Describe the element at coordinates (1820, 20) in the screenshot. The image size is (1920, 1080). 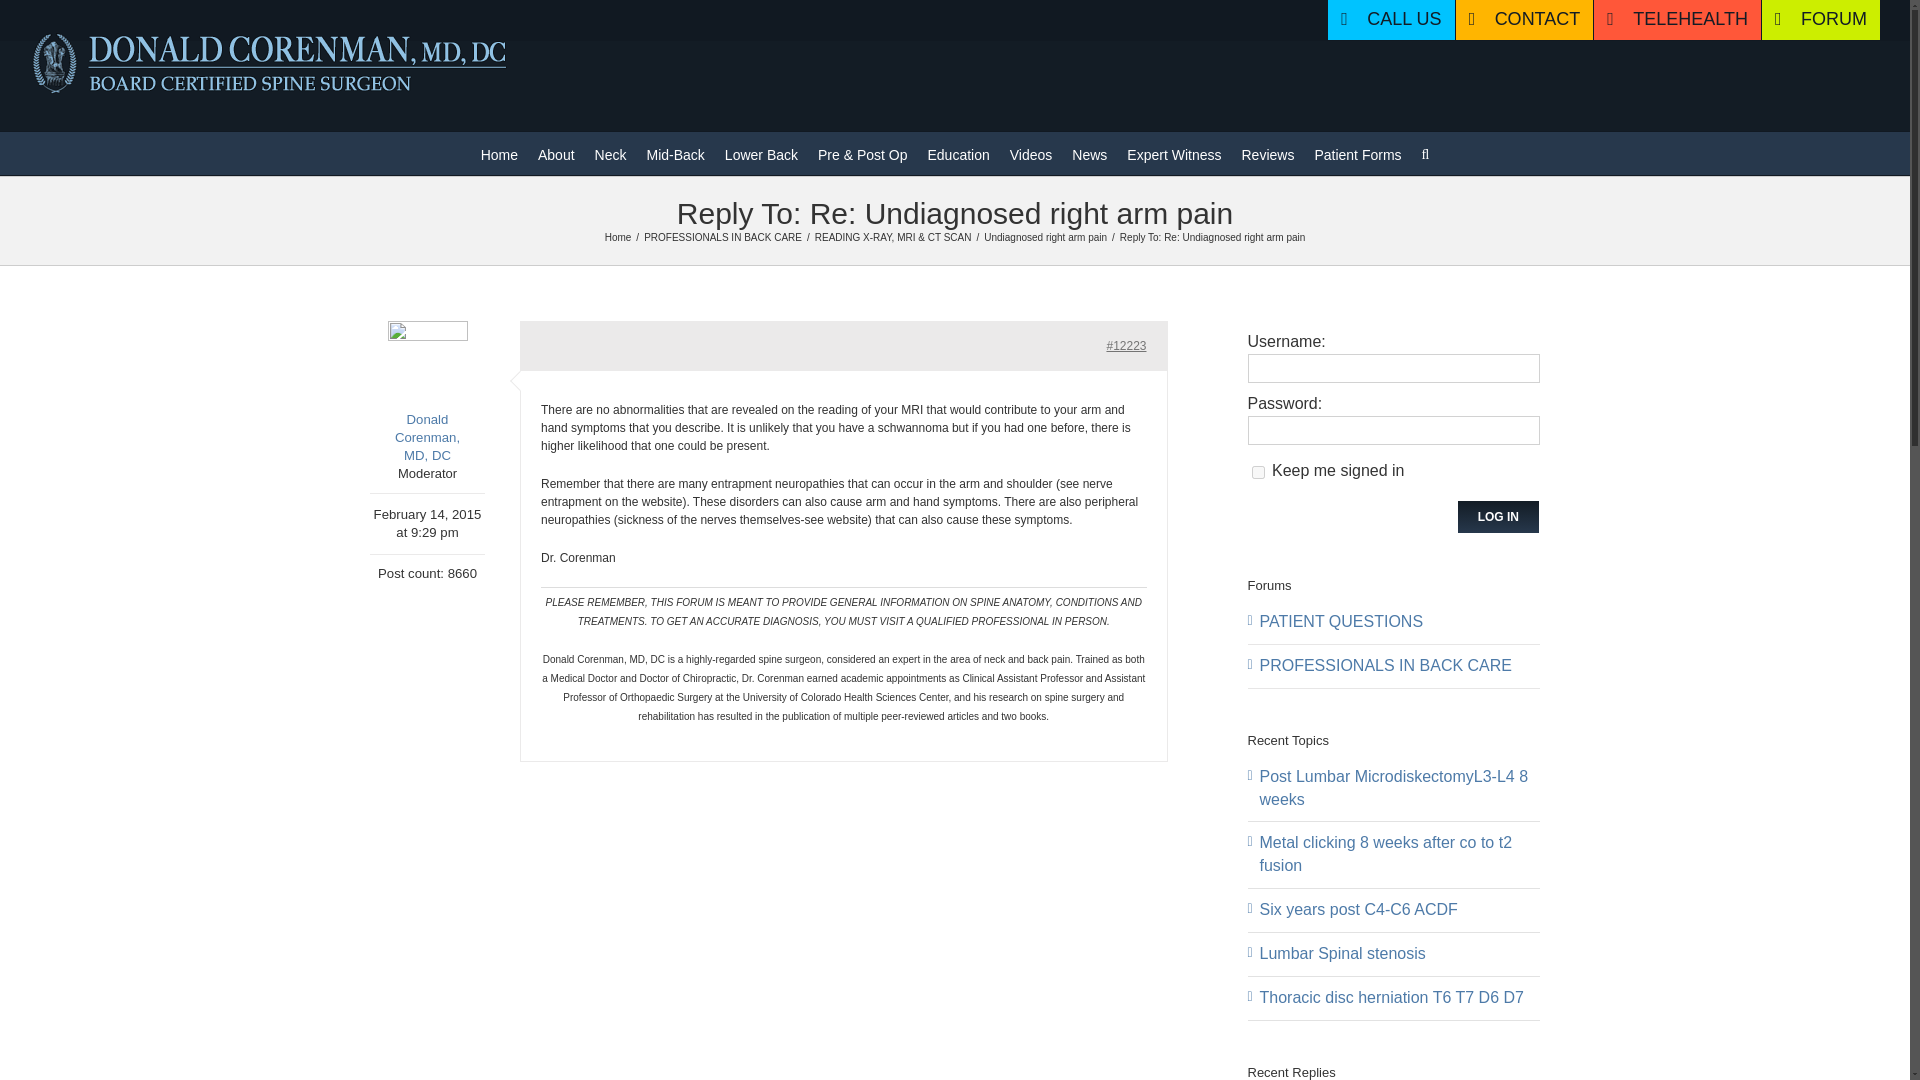
I see `FORUM` at that location.